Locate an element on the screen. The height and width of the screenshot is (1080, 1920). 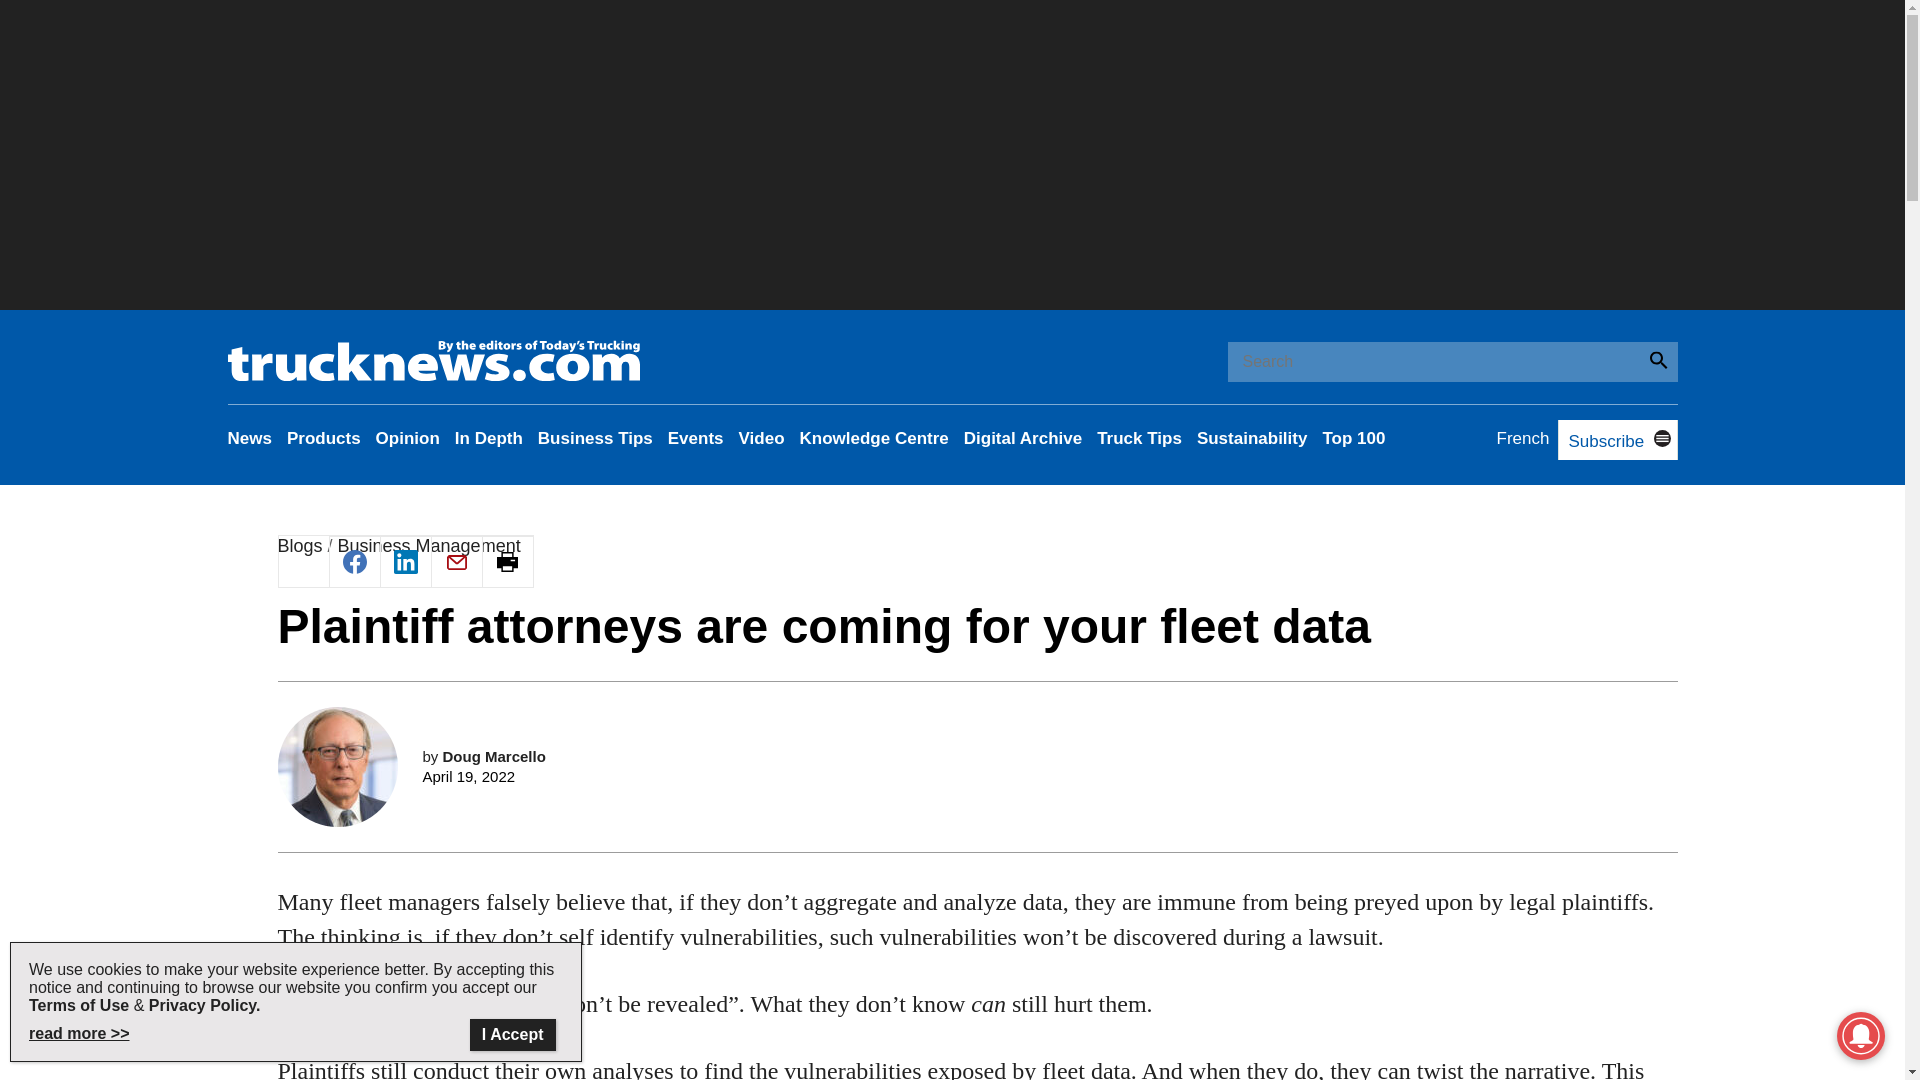
3rd party ad content is located at coordinates (978, 700).